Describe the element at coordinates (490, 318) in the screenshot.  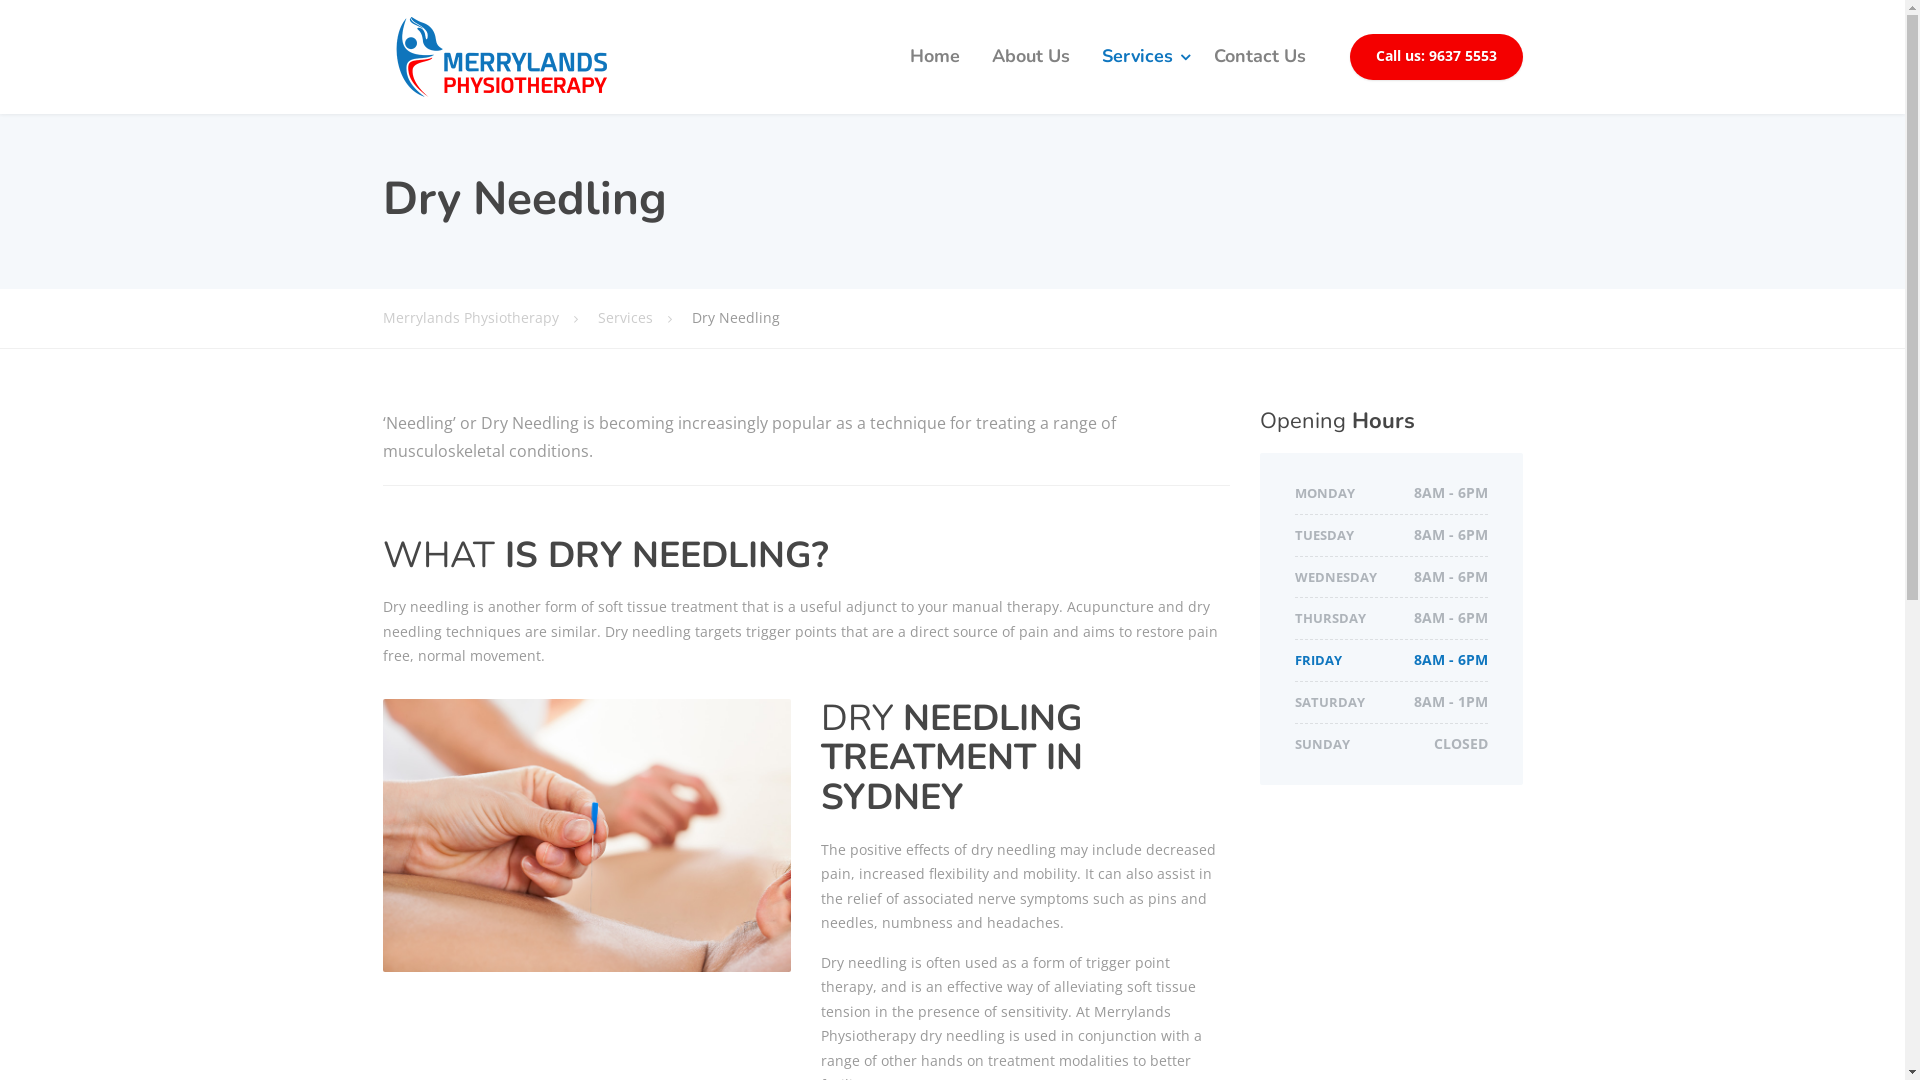
I see `Merrylands Physiotherapy` at that location.